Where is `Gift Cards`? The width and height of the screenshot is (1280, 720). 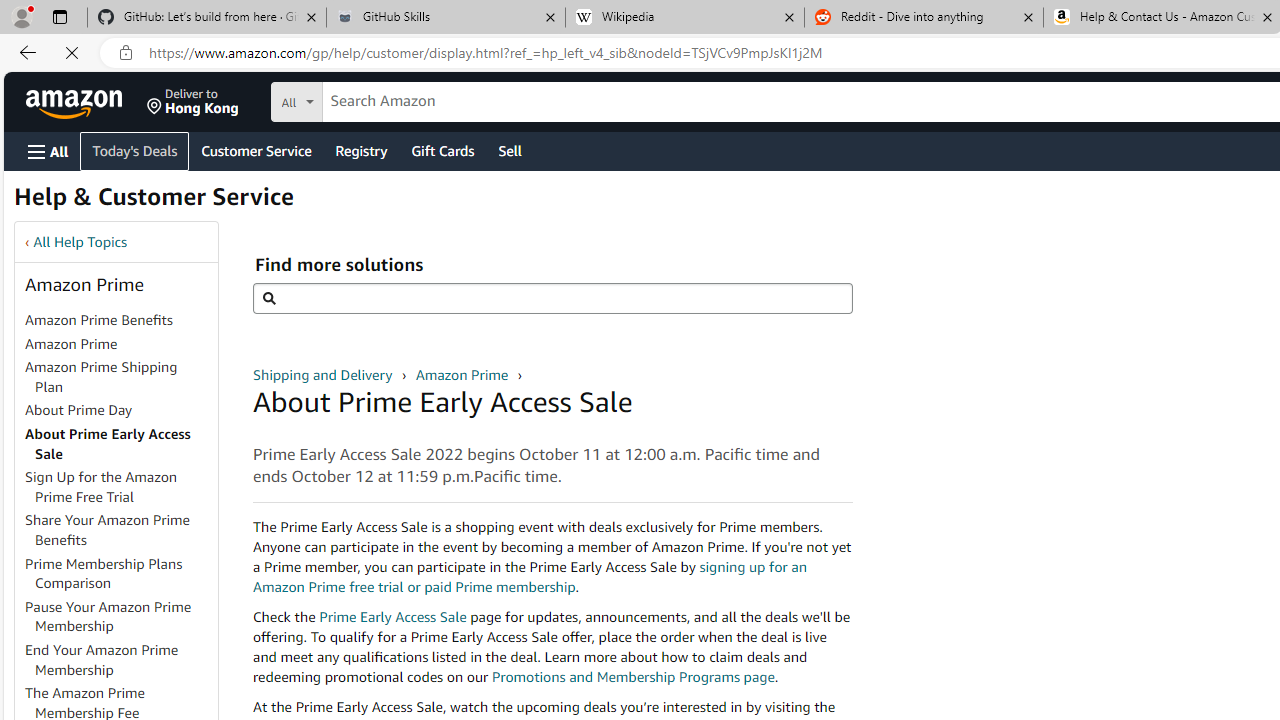 Gift Cards is located at coordinates (442, 150).